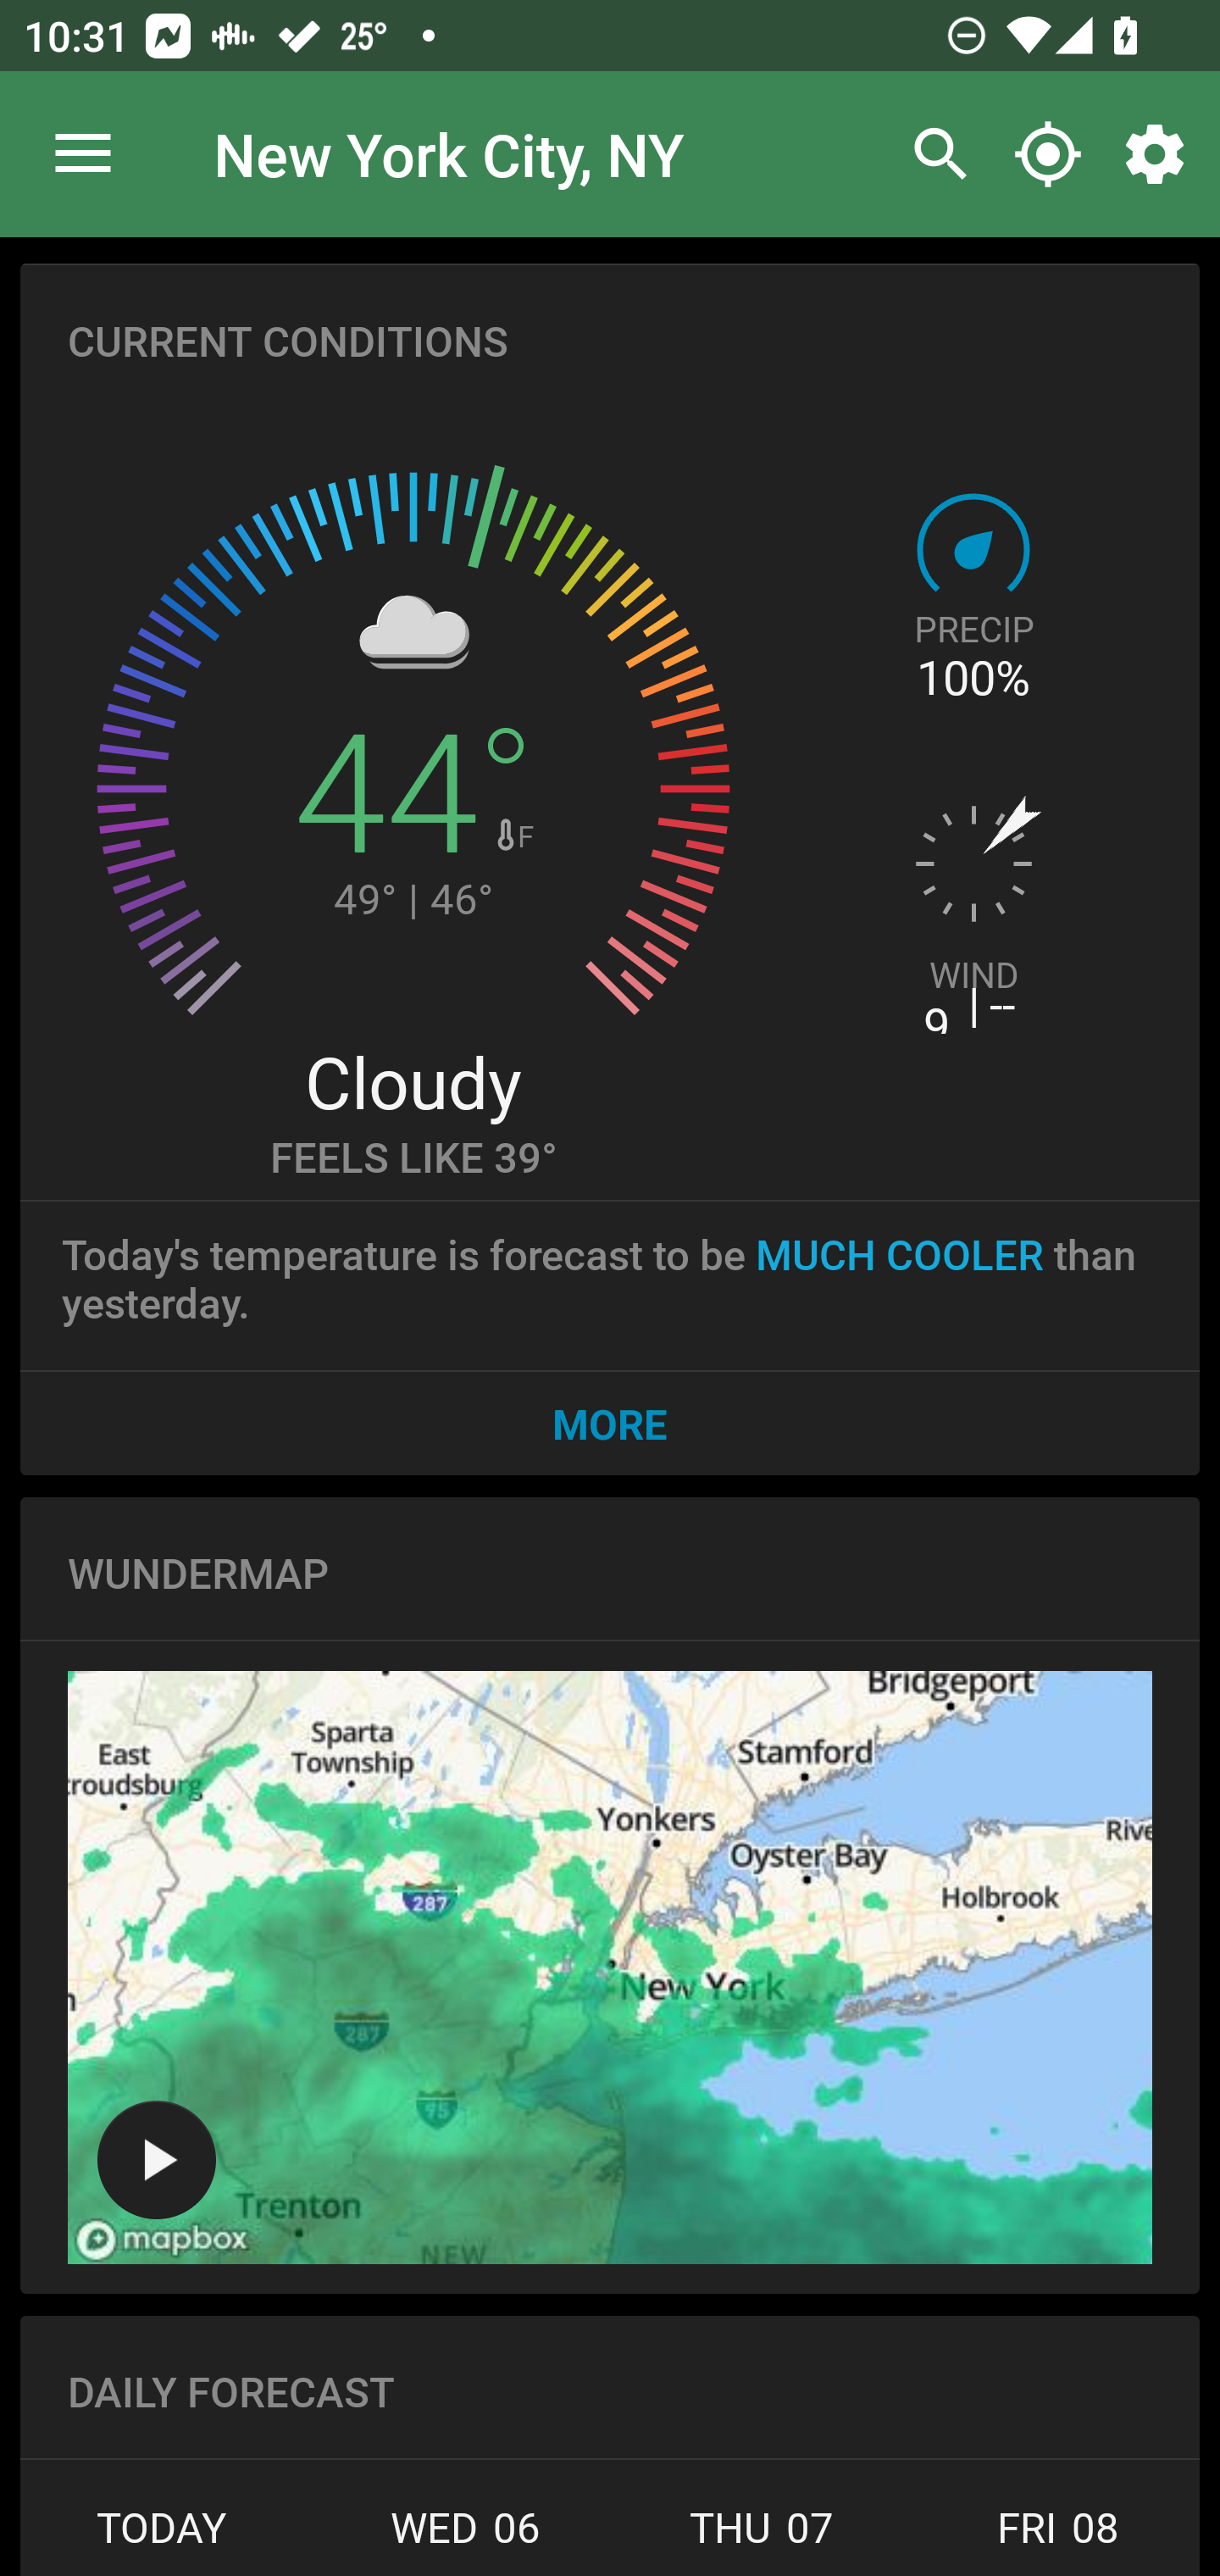  Describe the element at coordinates (973, 678) in the screenshot. I see `100%` at that location.